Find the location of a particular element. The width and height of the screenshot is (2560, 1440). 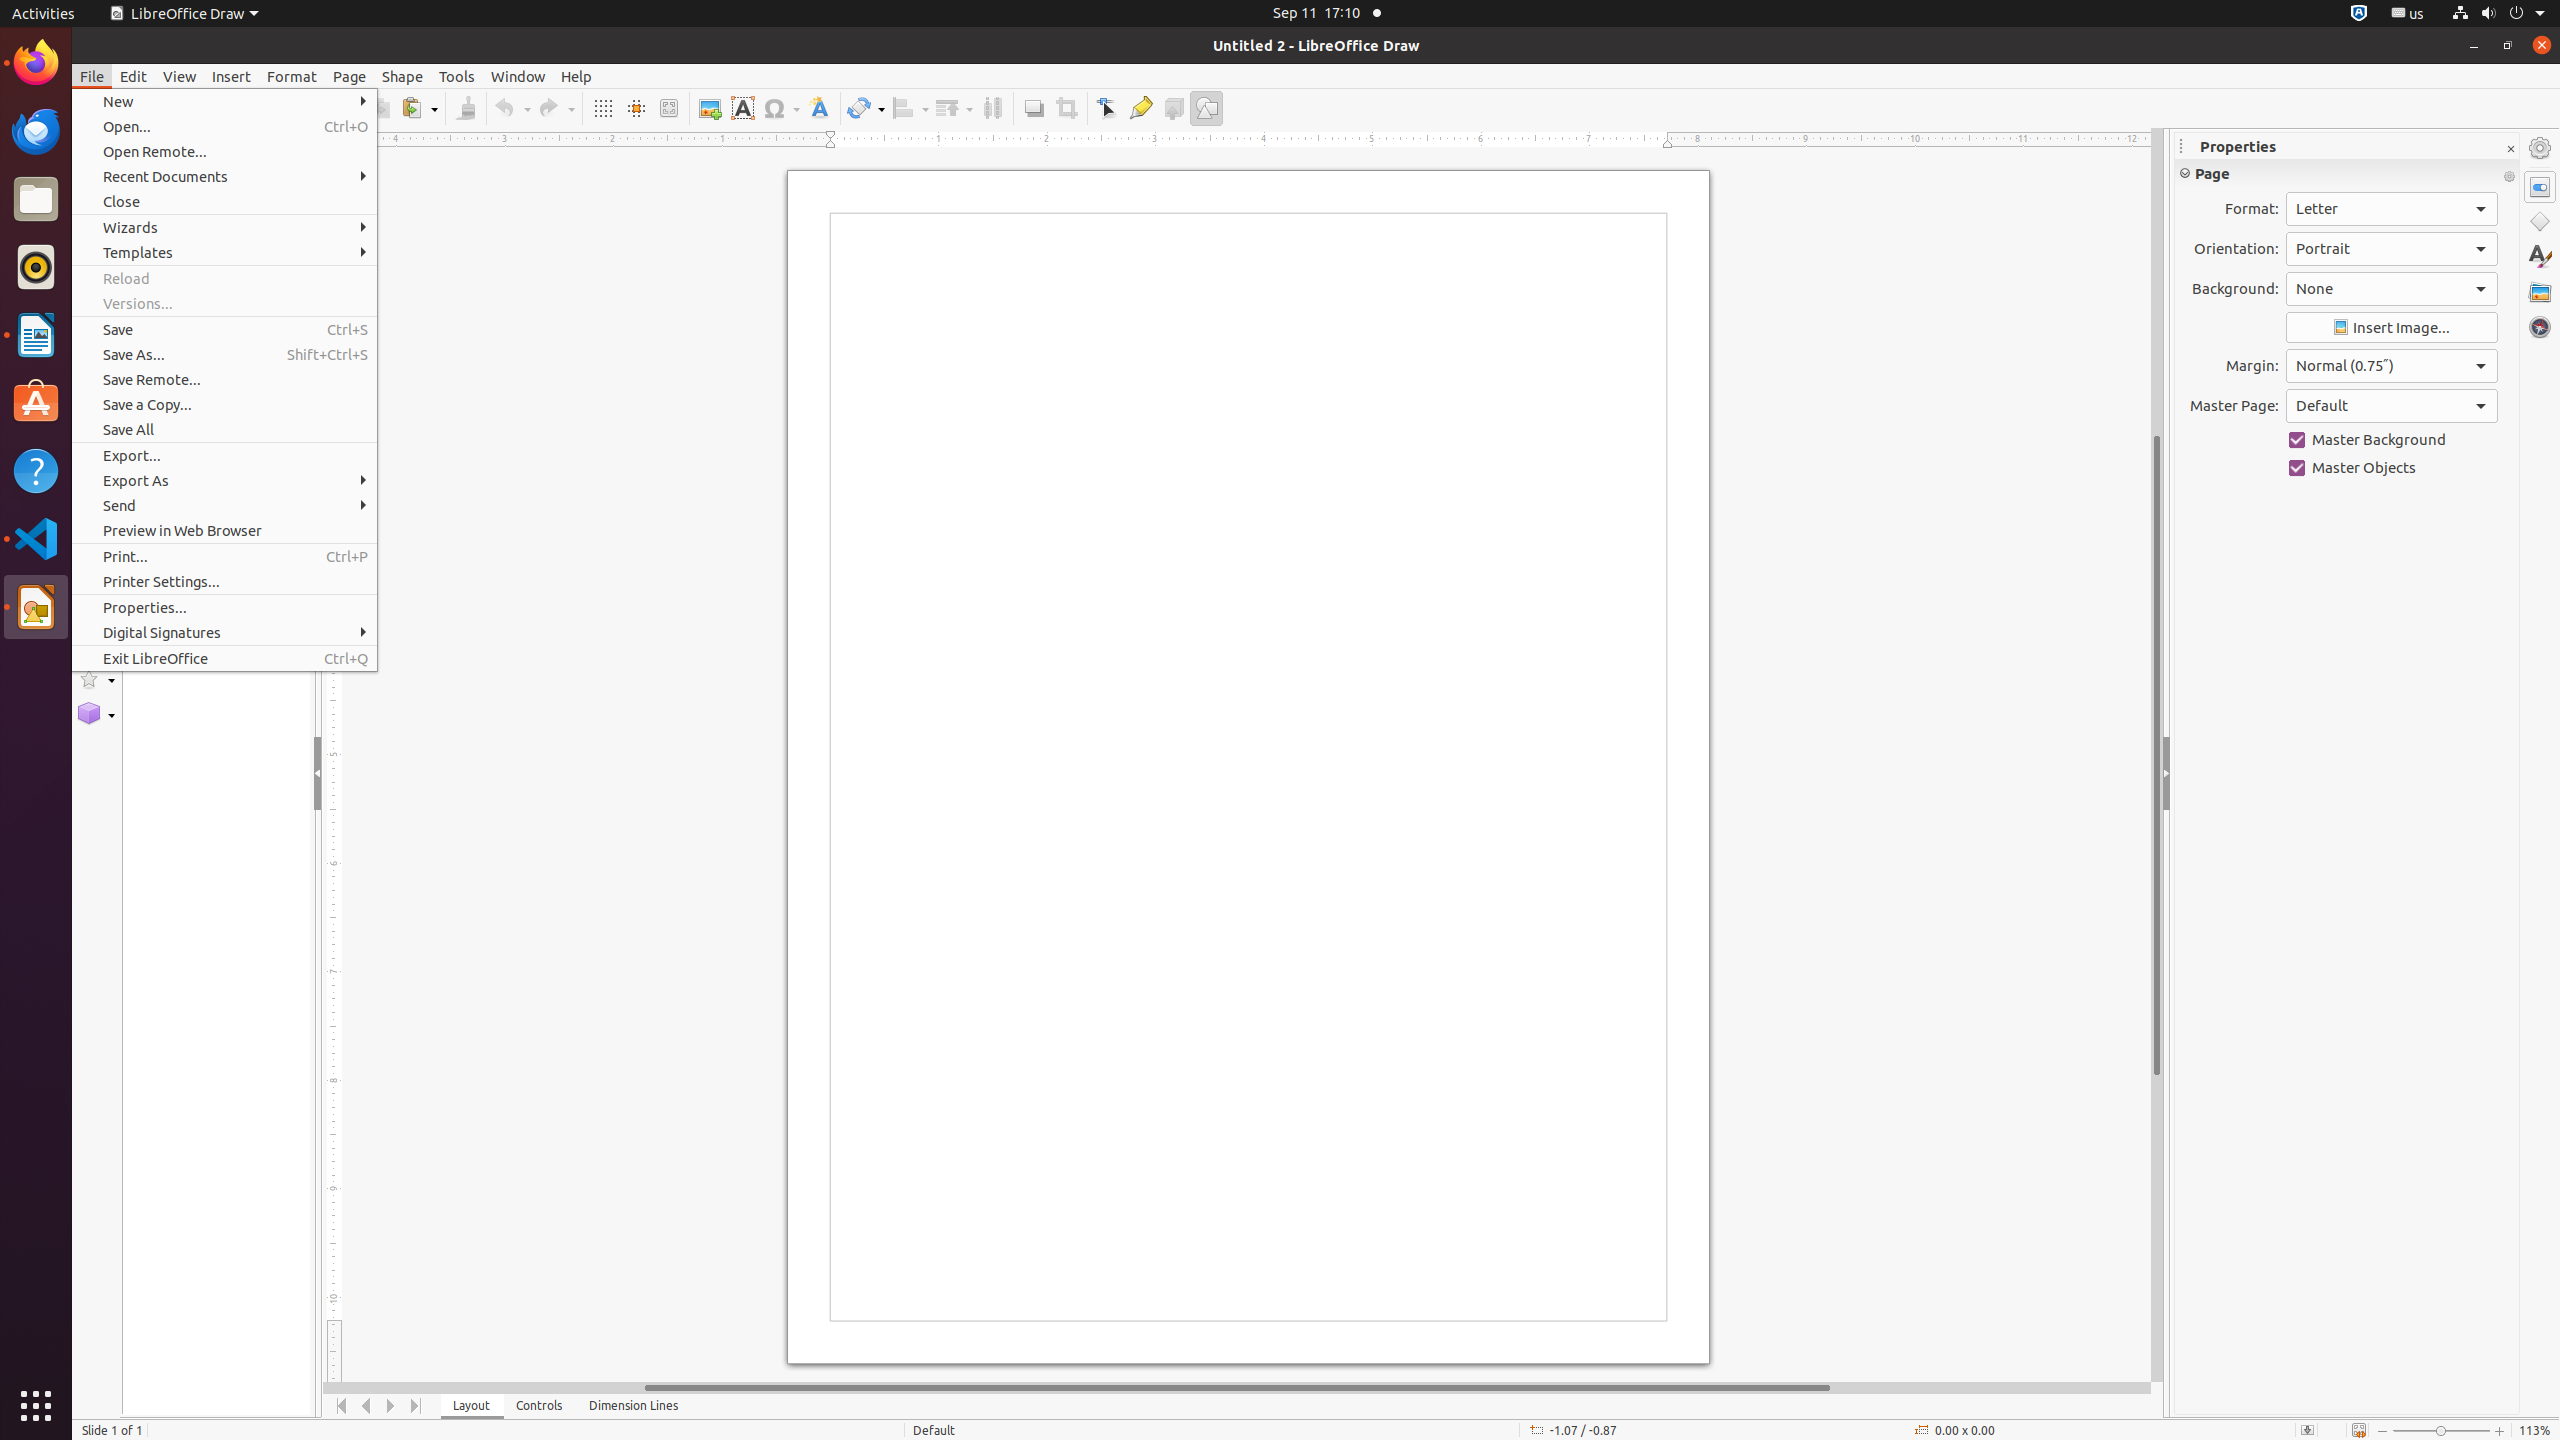

LibreOffice Draw is located at coordinates (184, 14).